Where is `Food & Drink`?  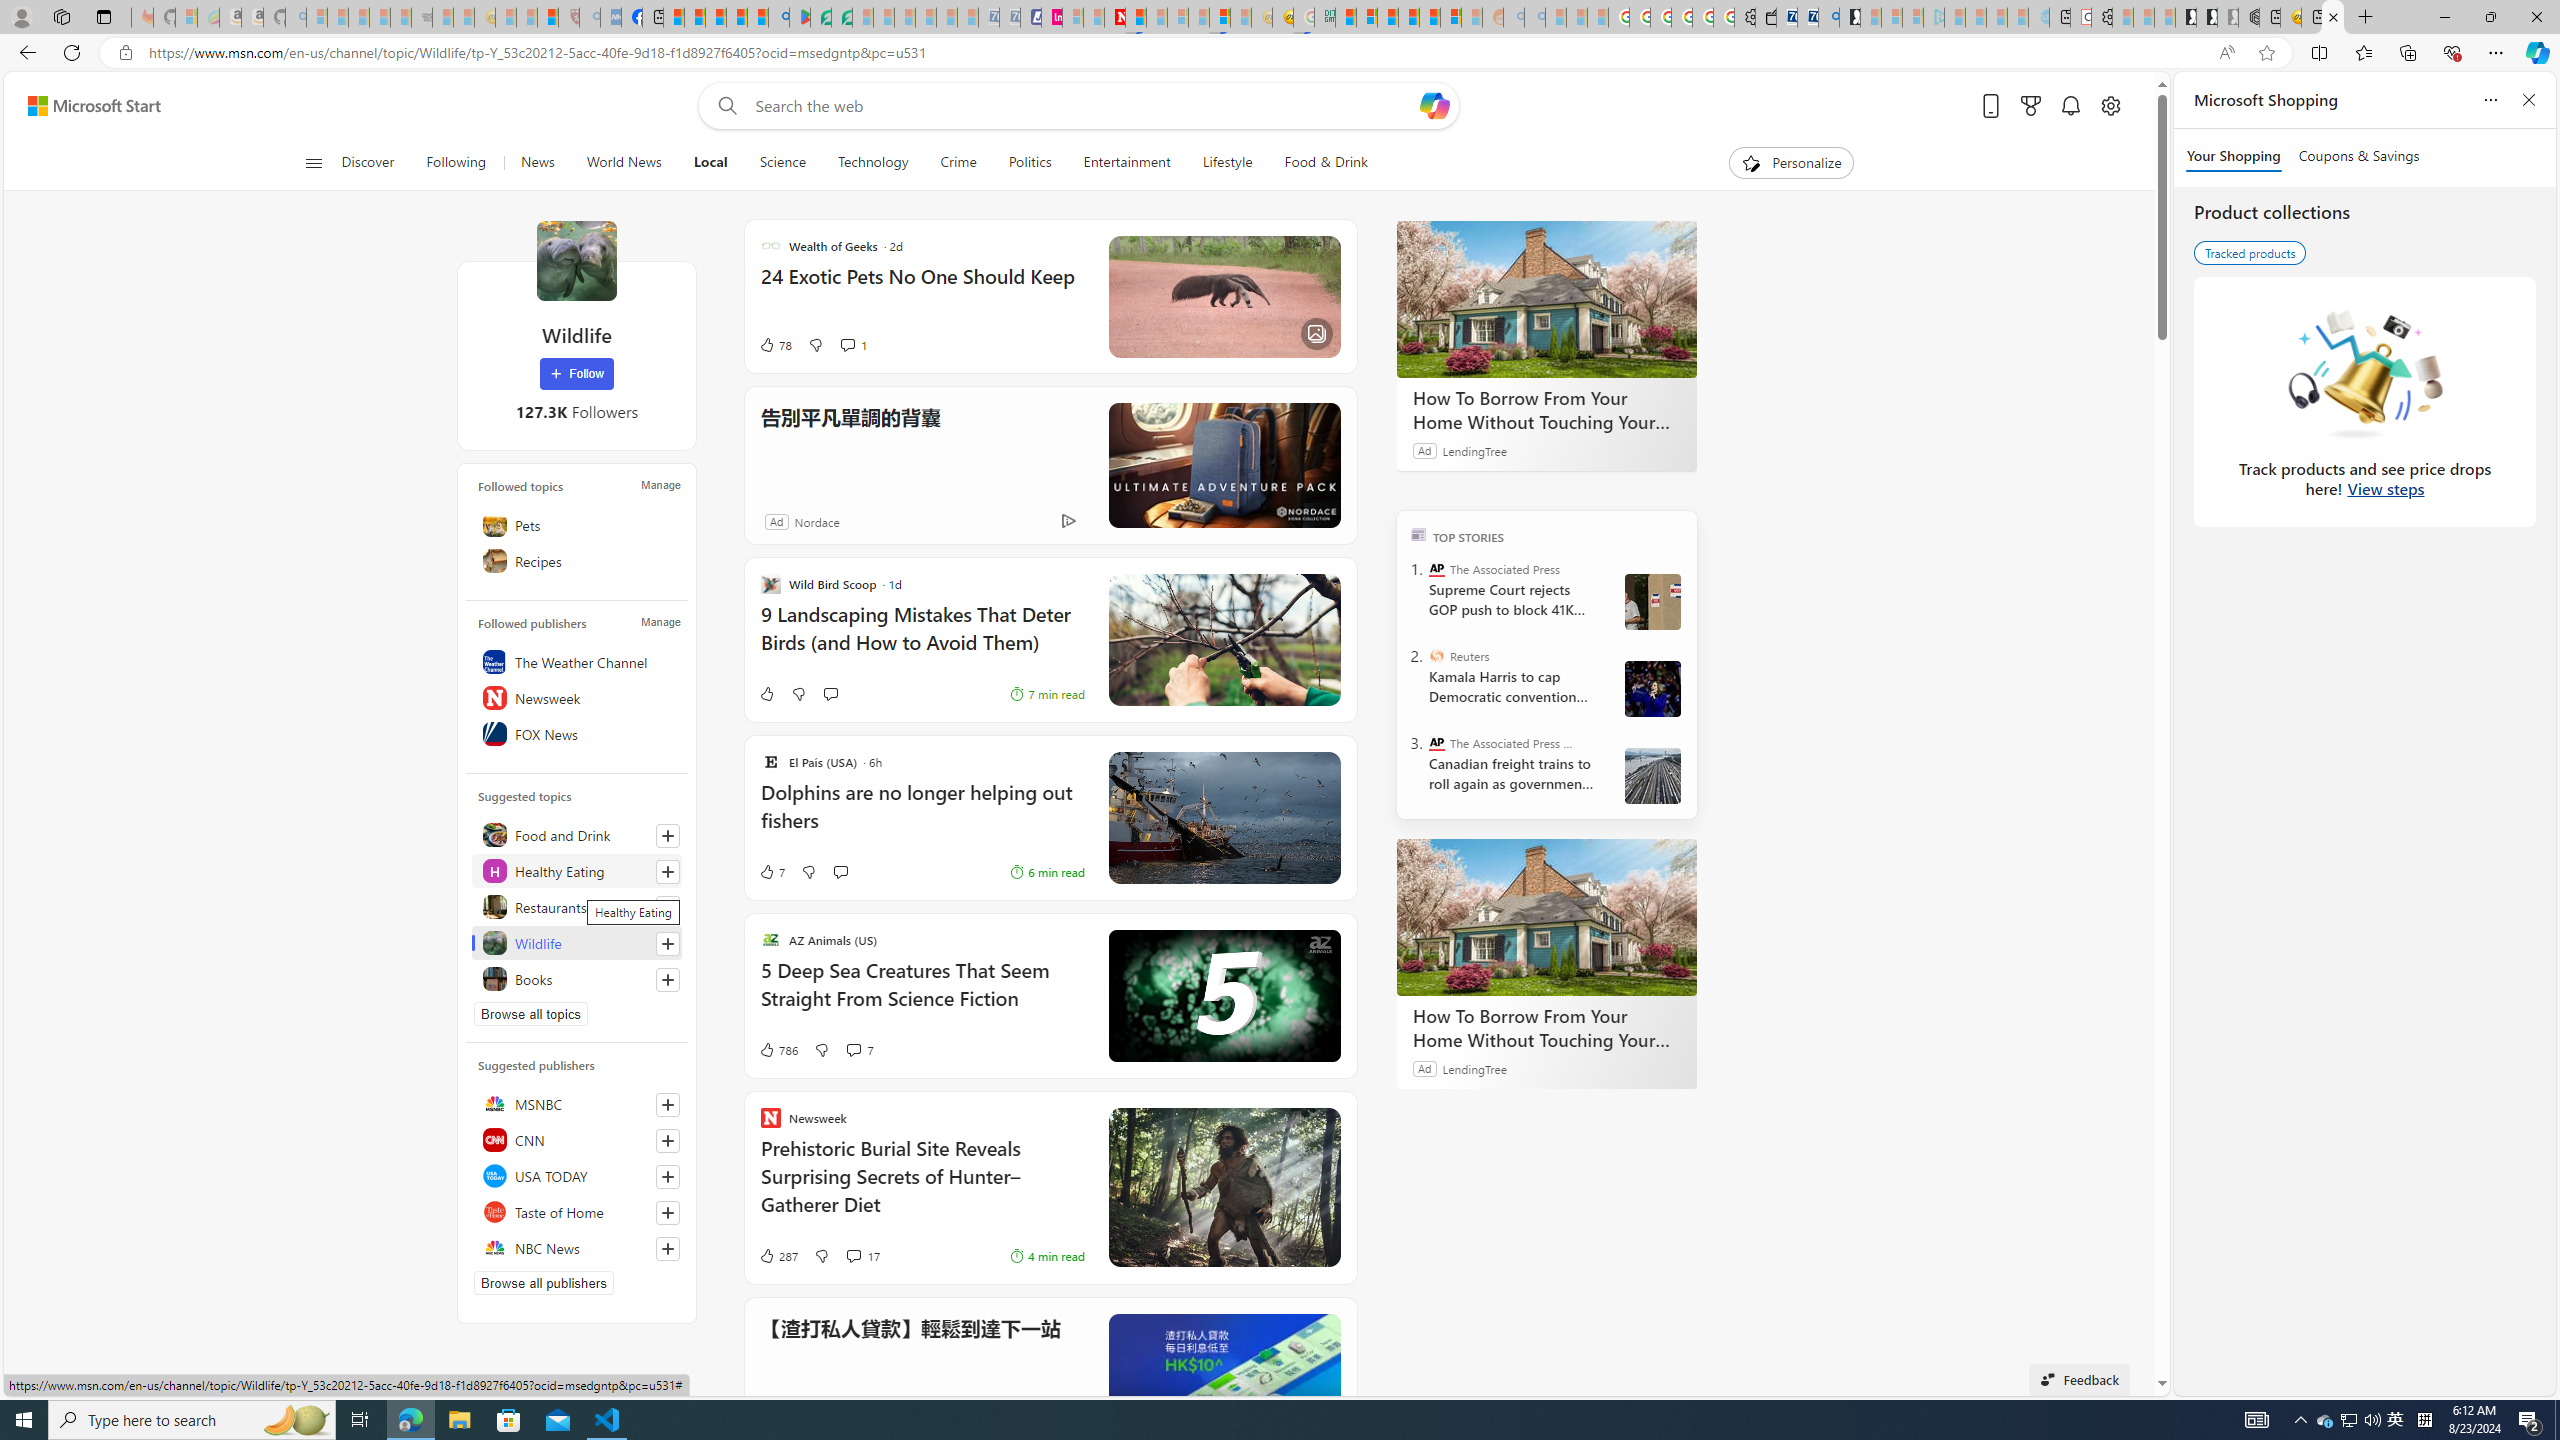 Food & Drink is located at coordinates (1317, 163).